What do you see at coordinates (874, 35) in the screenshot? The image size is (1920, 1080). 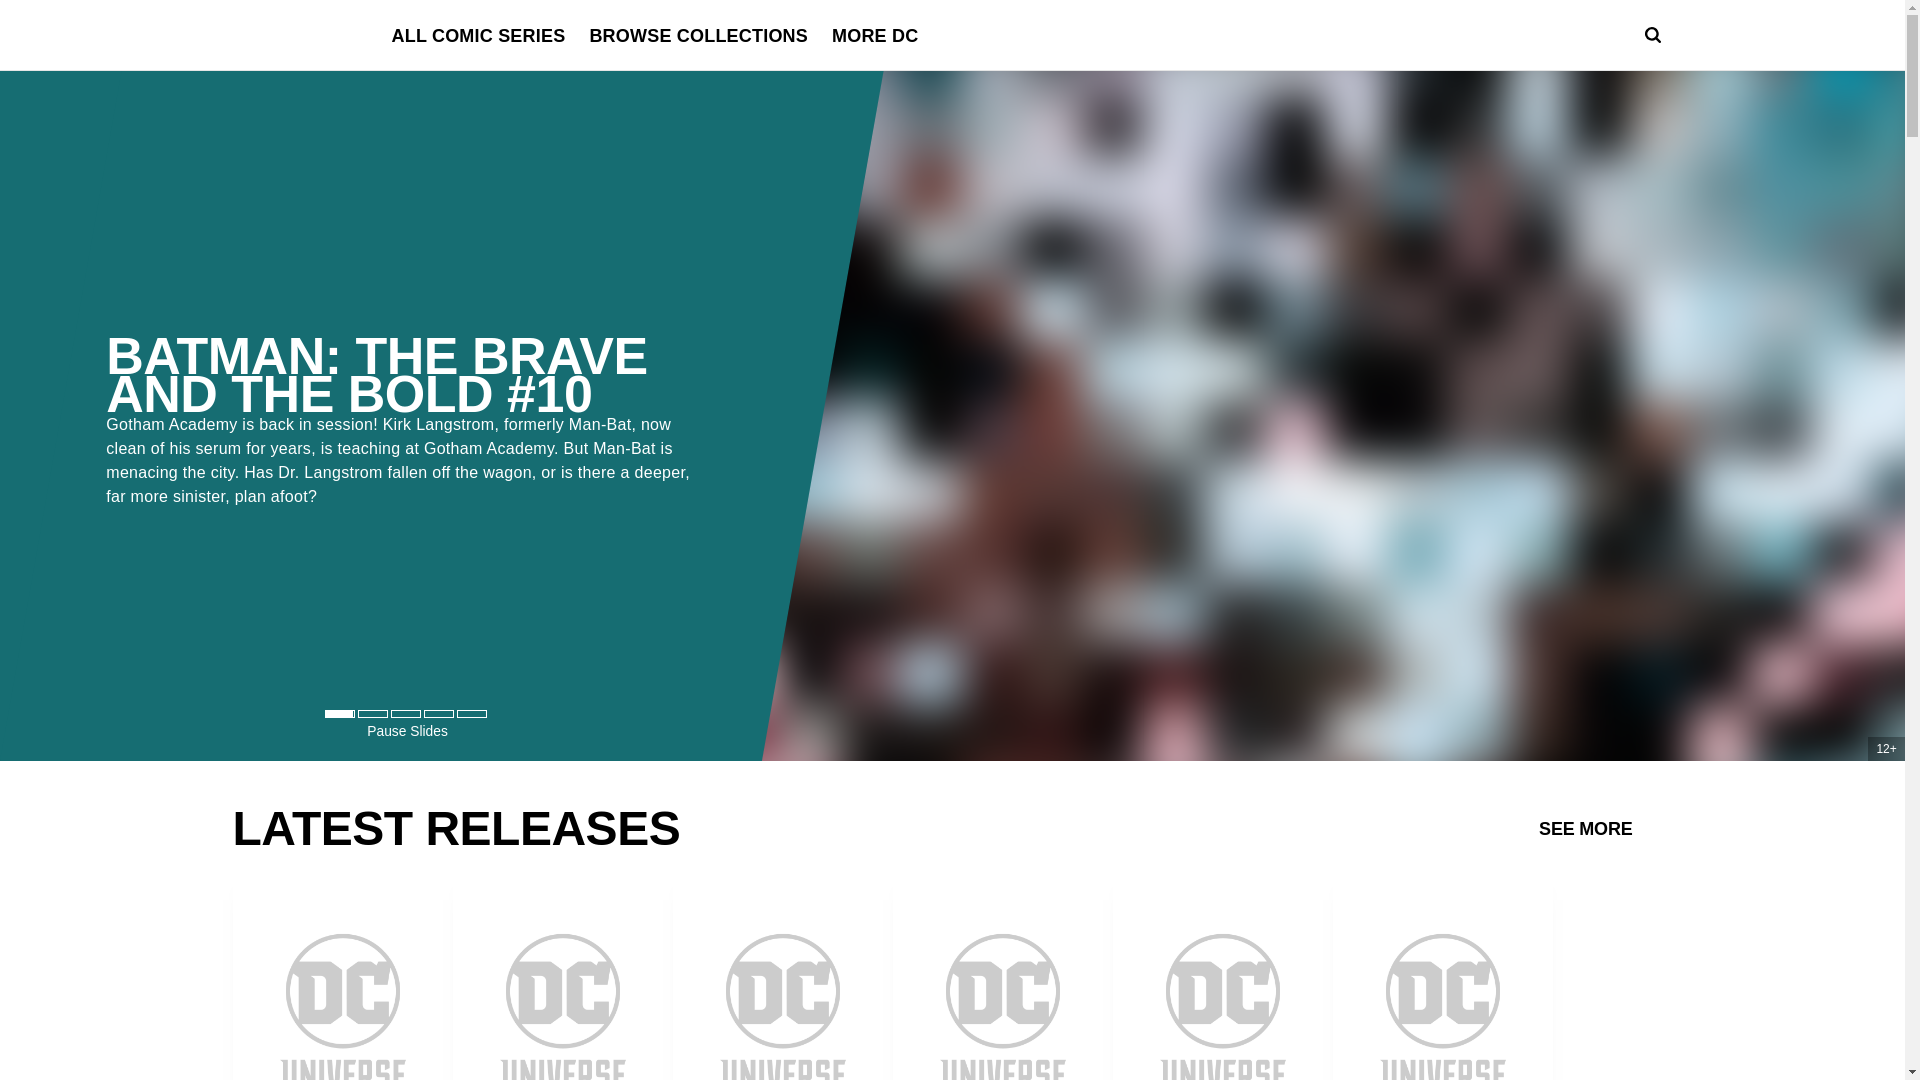 I see `MORE DC` at bounding box center [874, 35].